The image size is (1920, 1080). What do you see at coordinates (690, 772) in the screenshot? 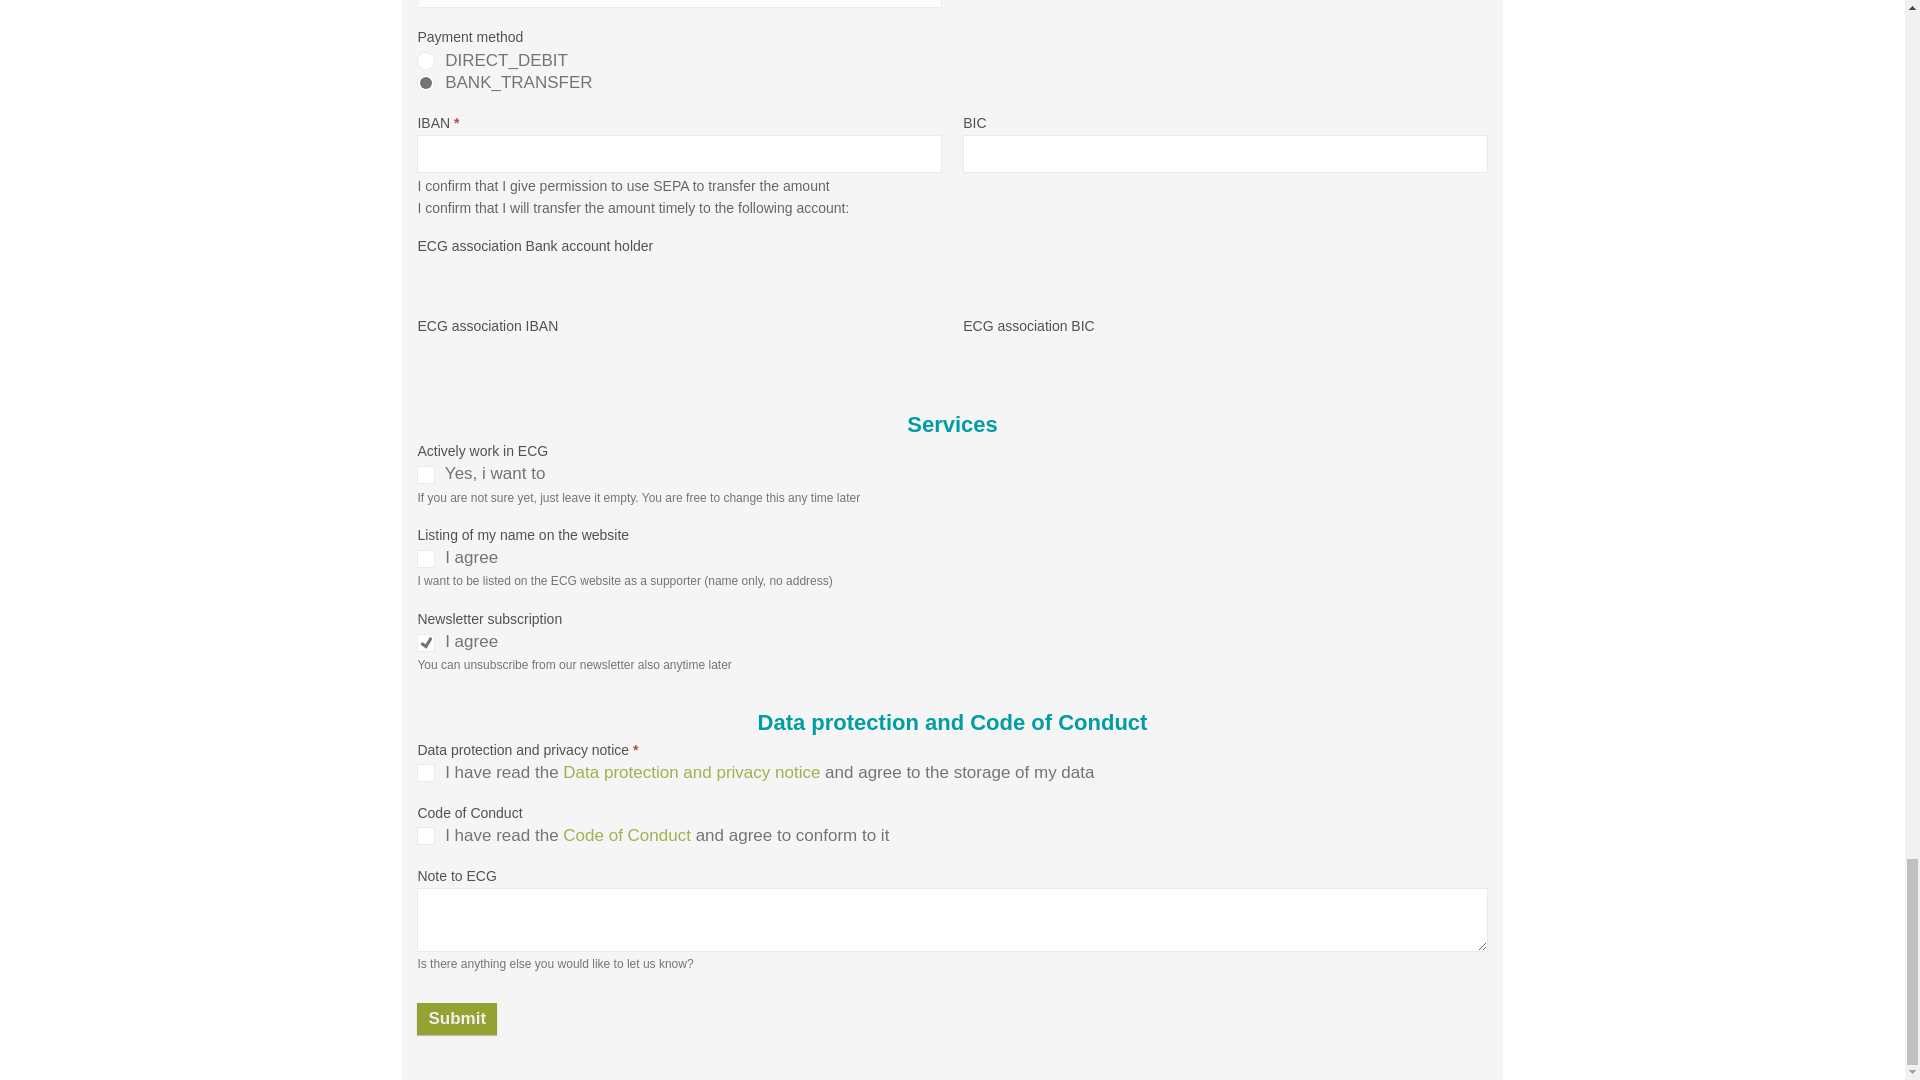
I see `Data protection and privacy notice` at bounding box center [690, 772].